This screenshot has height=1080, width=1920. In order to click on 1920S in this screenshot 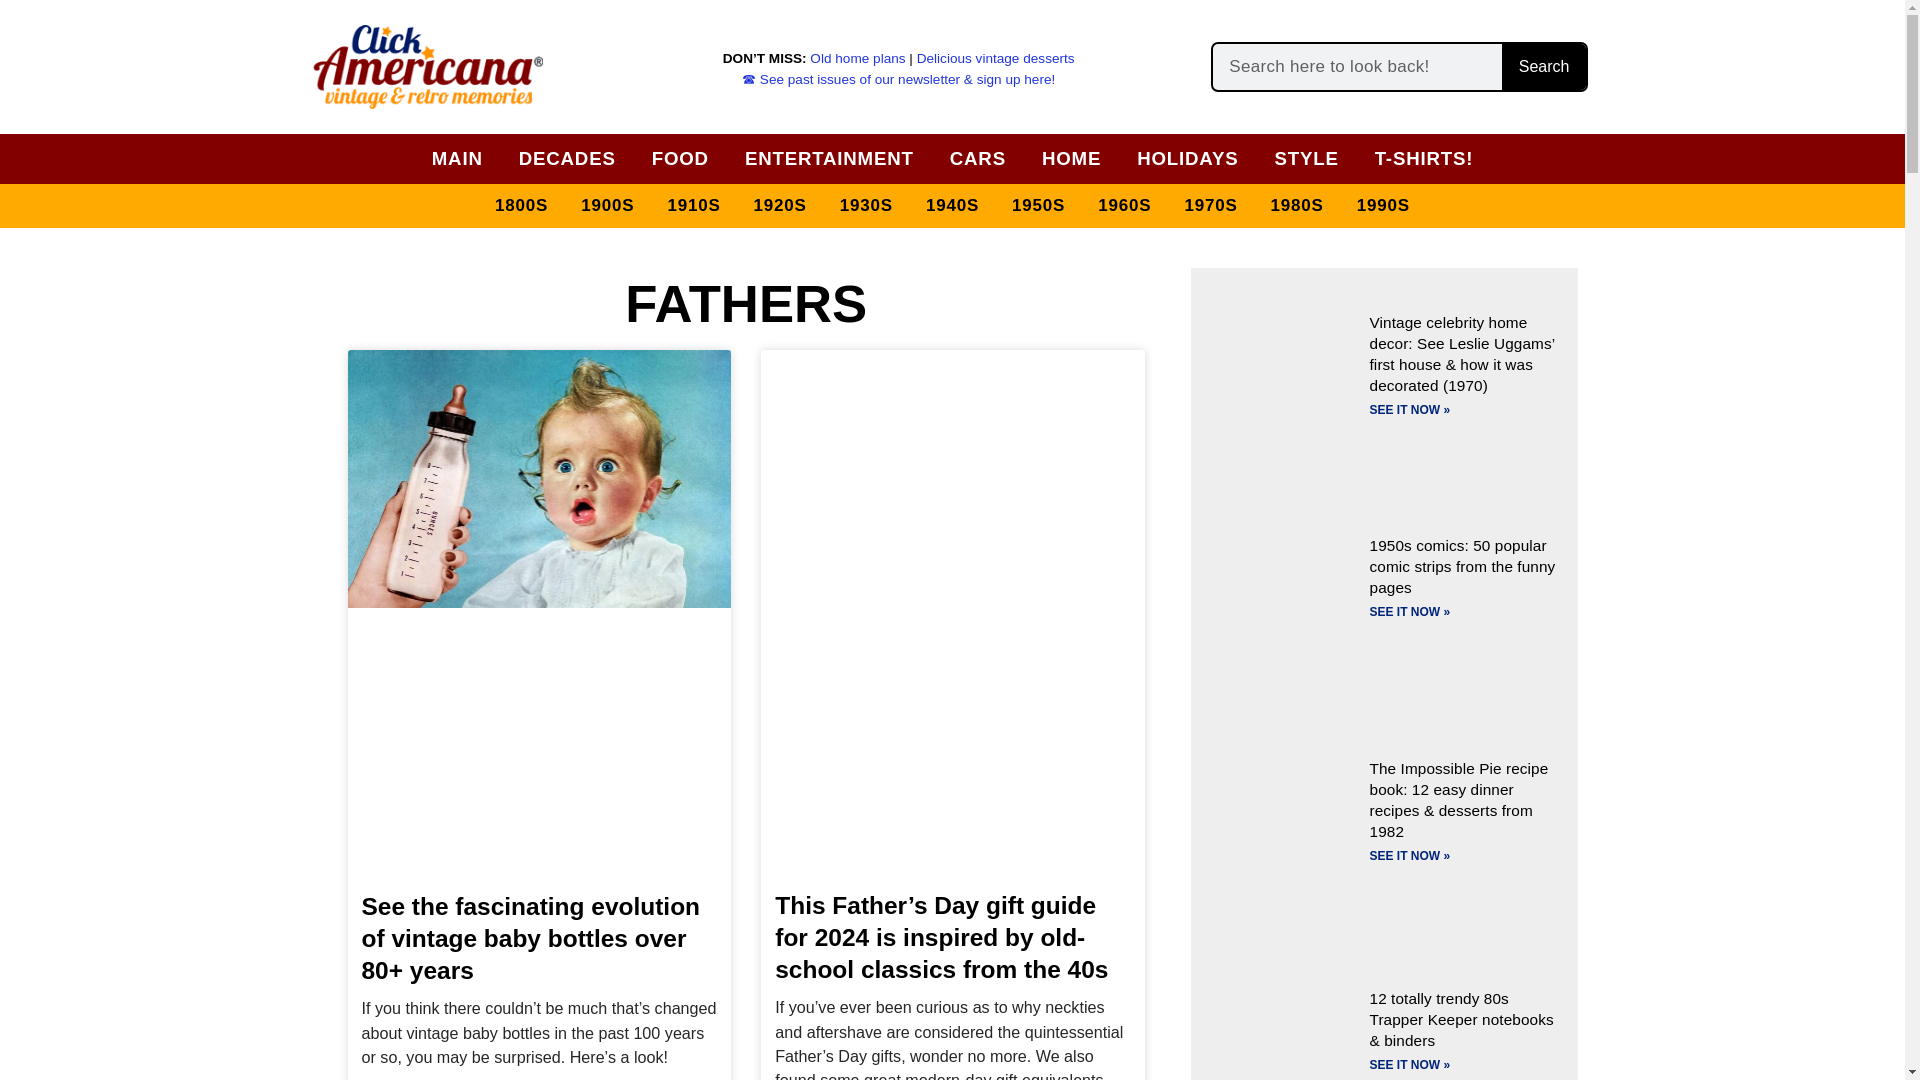, I will do `click(780, 206)`.